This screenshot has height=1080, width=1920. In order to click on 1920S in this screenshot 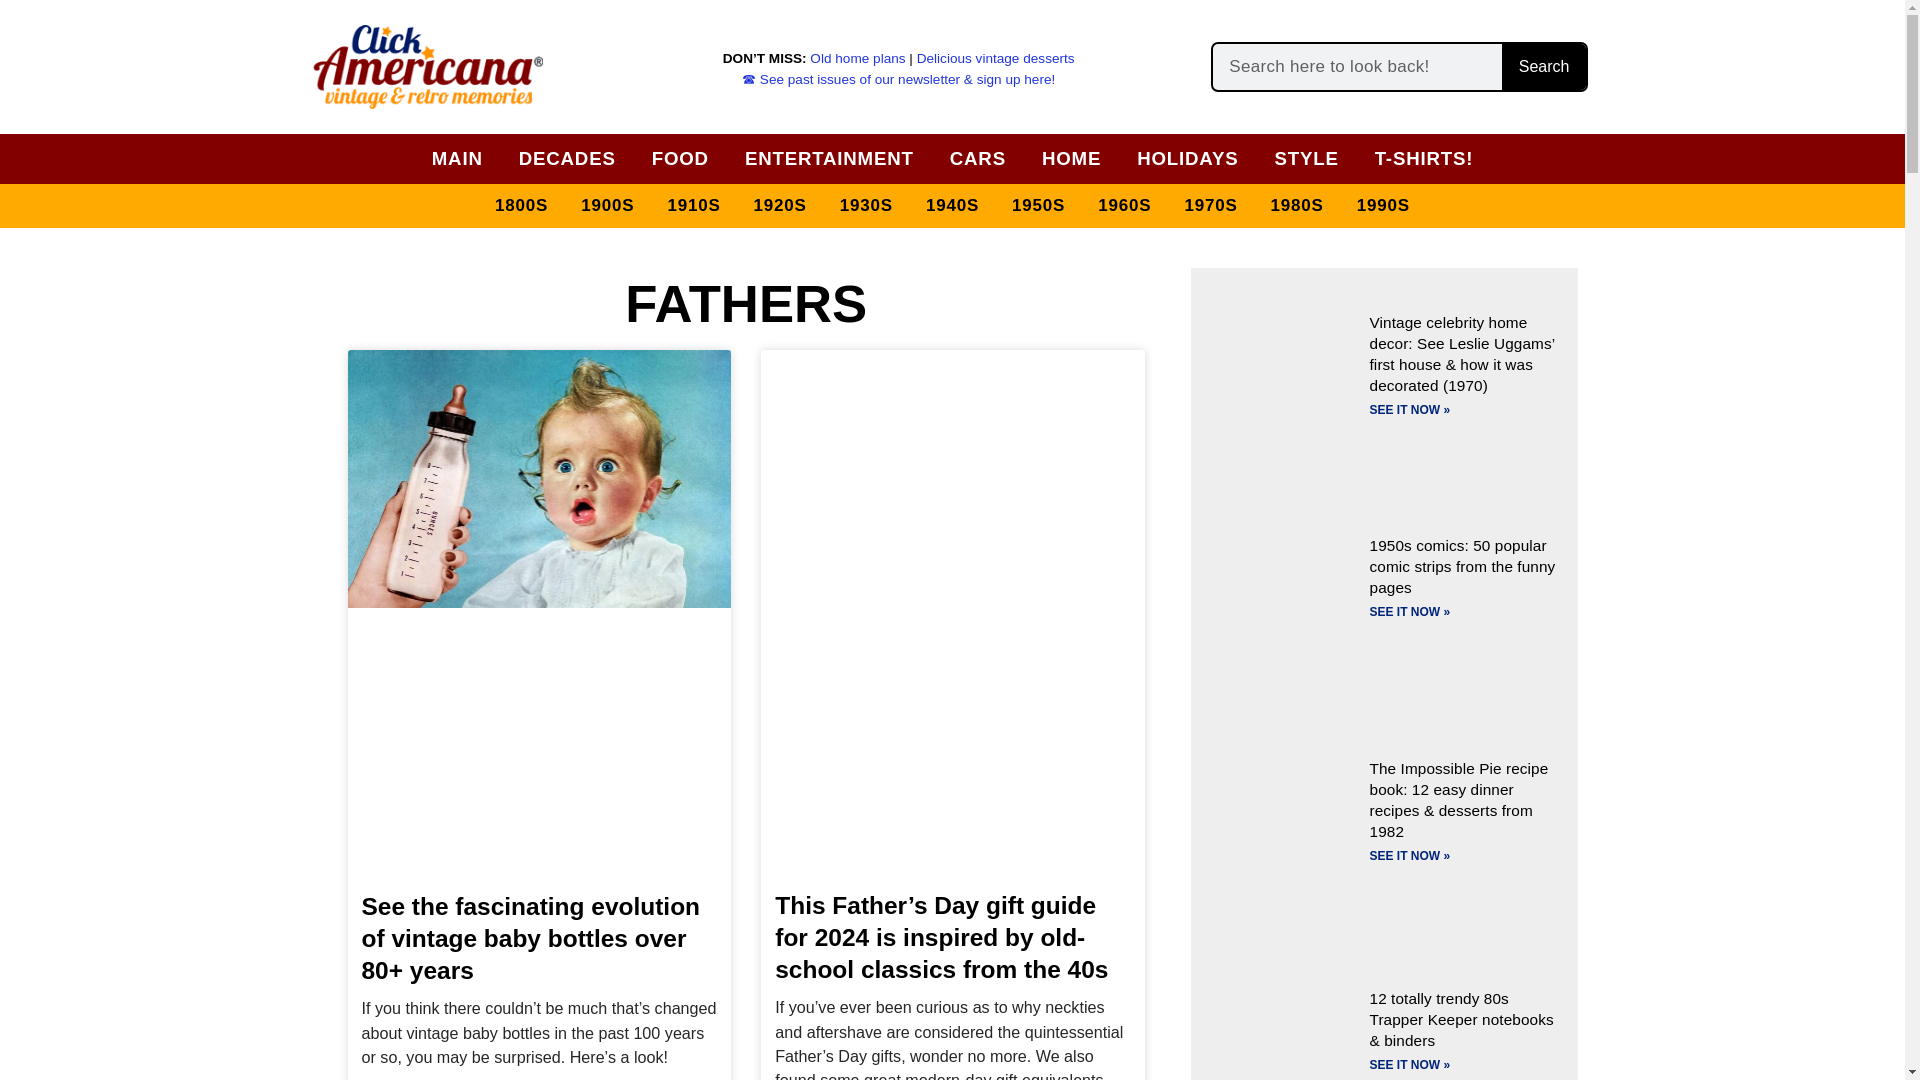, I will do `click(780, 206)`.